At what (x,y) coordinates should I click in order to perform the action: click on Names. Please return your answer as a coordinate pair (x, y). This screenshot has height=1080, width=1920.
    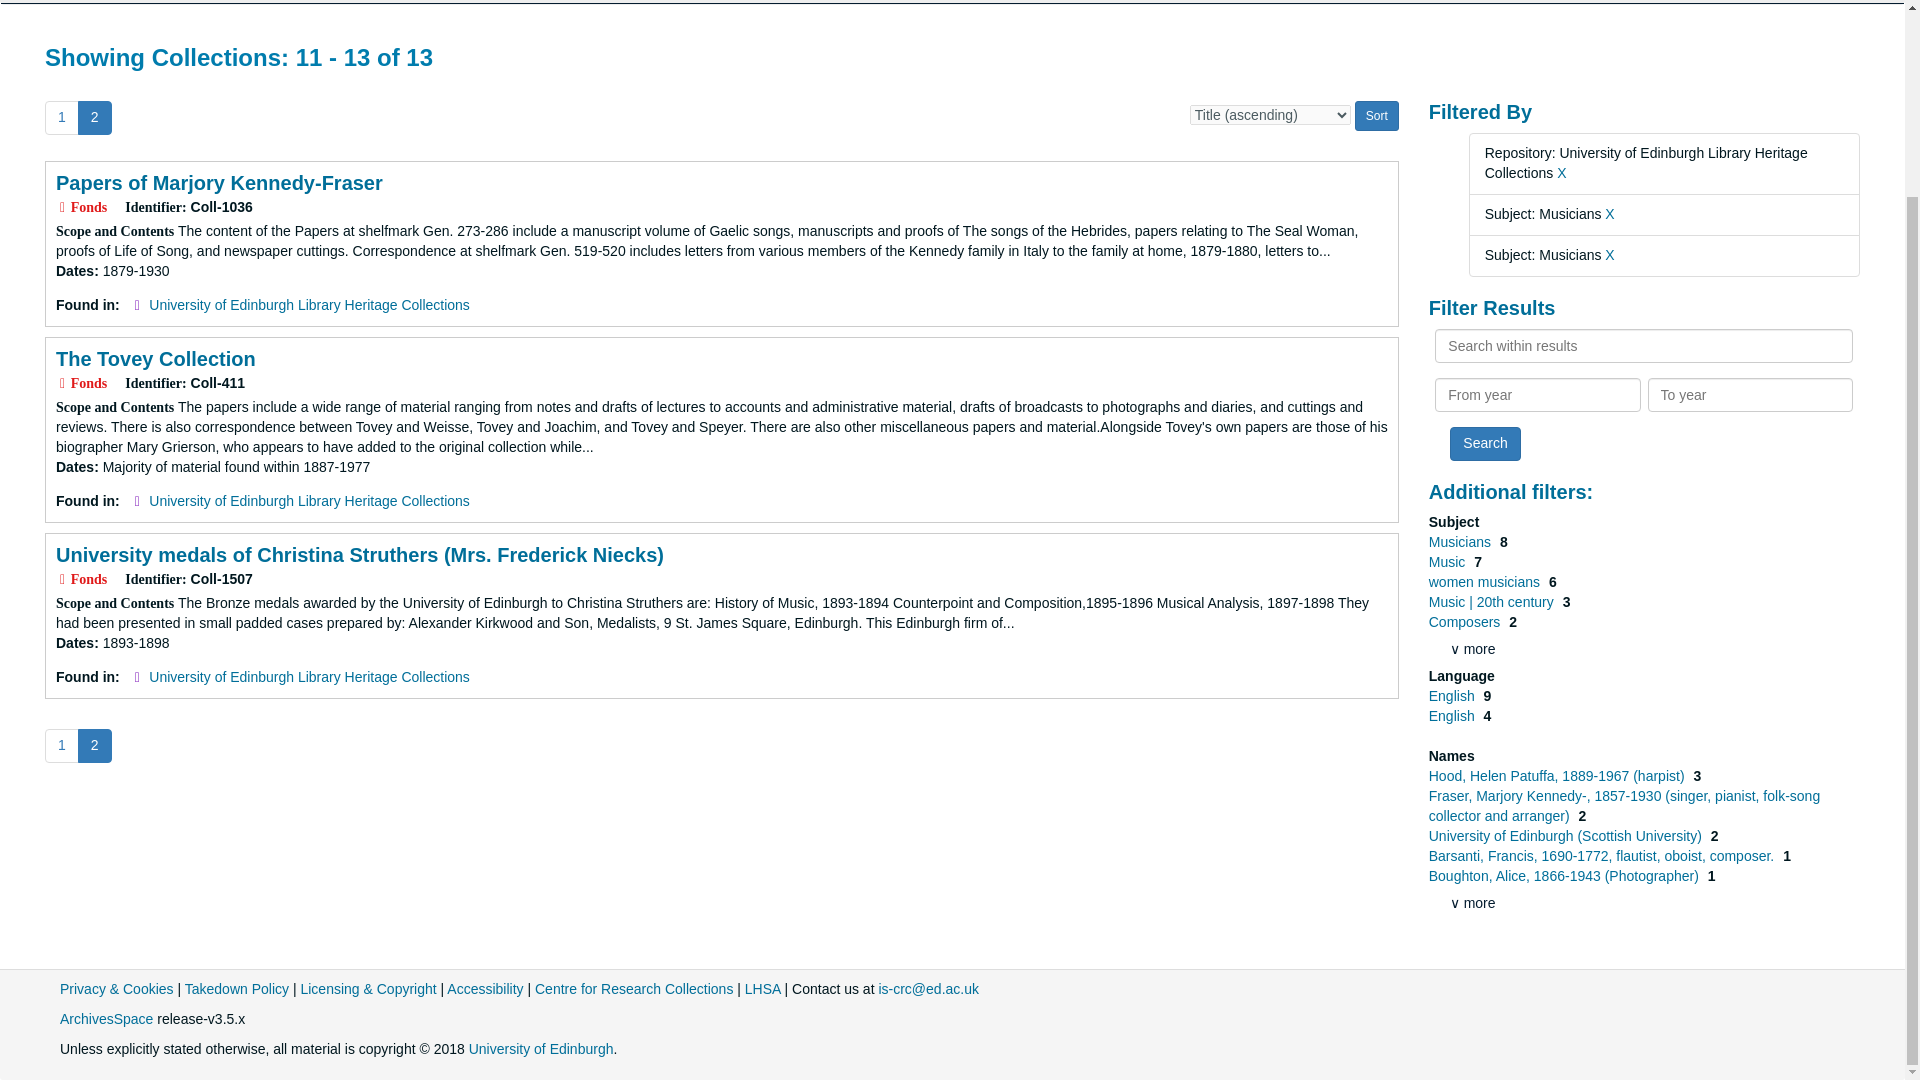
    Looking at the image, I should click on (764, 2).